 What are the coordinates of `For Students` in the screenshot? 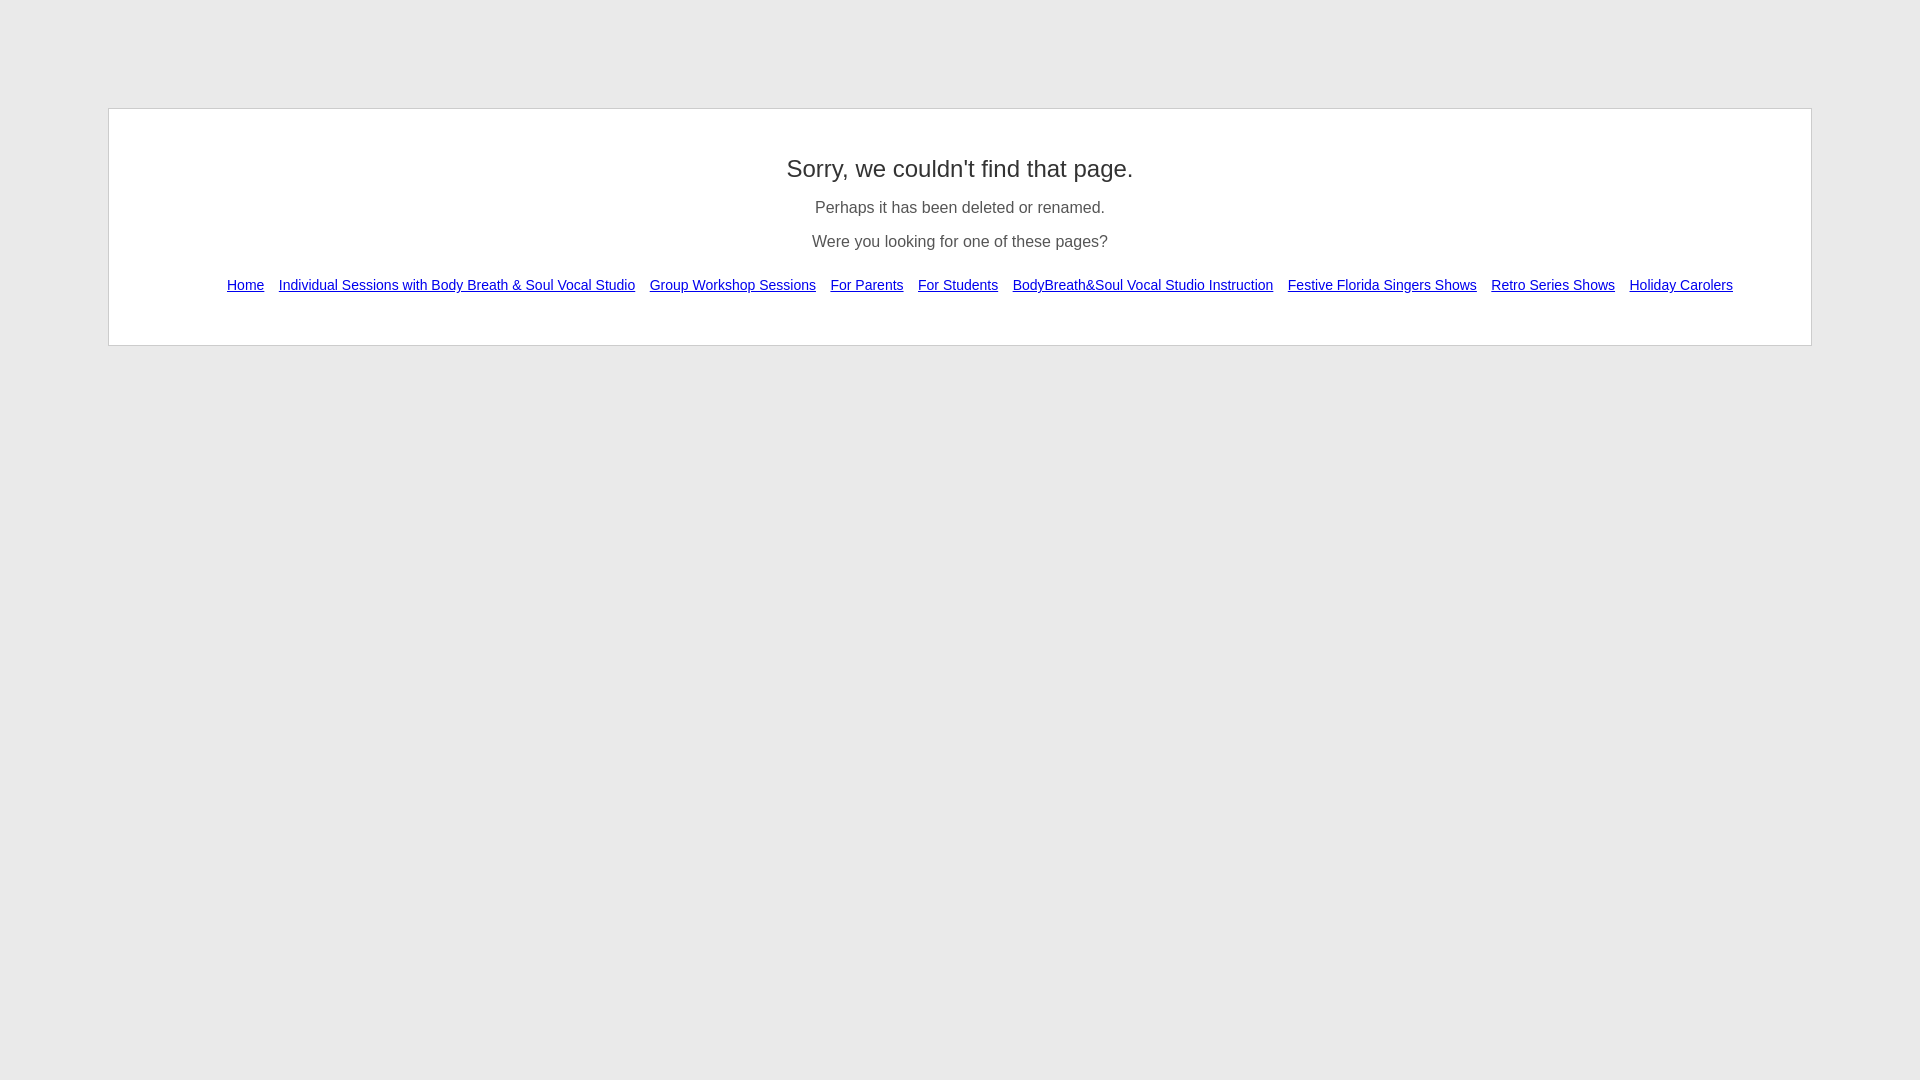 It's located at (958, 284).